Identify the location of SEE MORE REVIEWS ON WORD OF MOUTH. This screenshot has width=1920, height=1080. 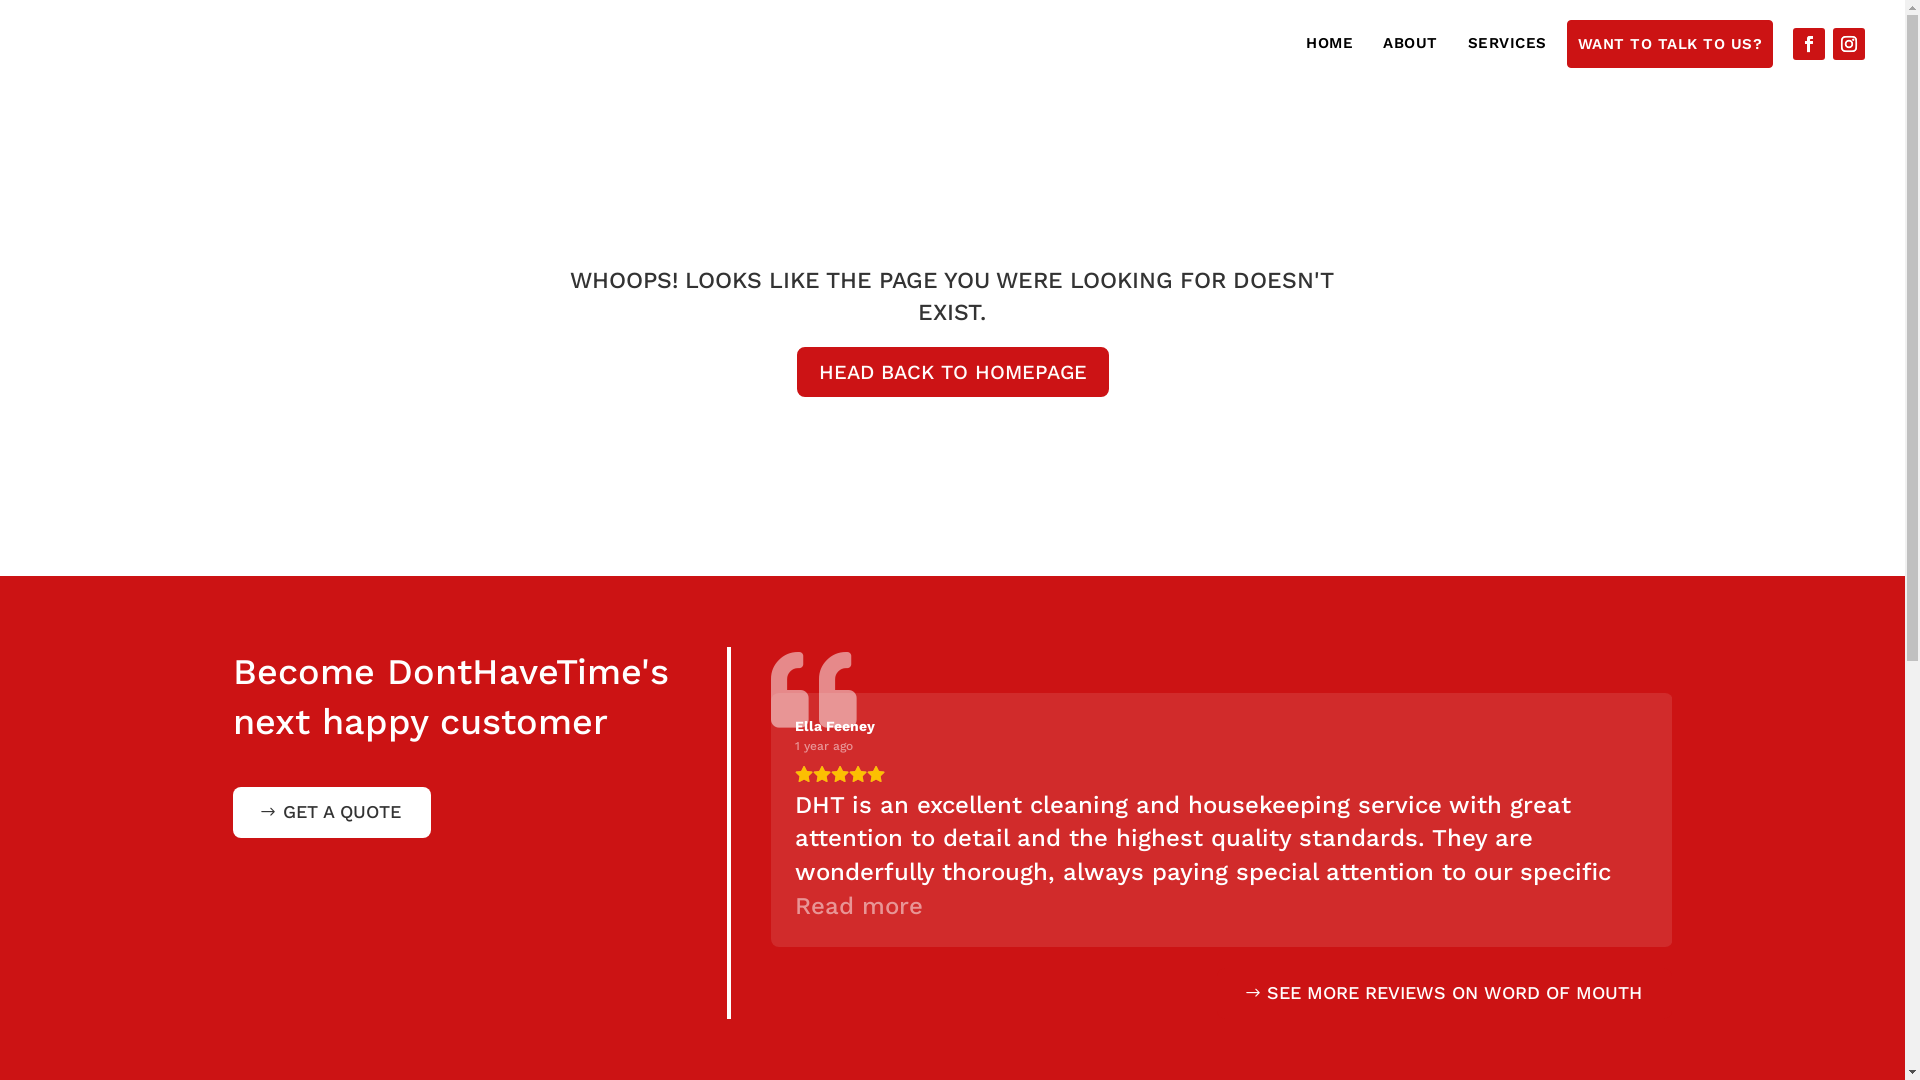
(1444, 994).